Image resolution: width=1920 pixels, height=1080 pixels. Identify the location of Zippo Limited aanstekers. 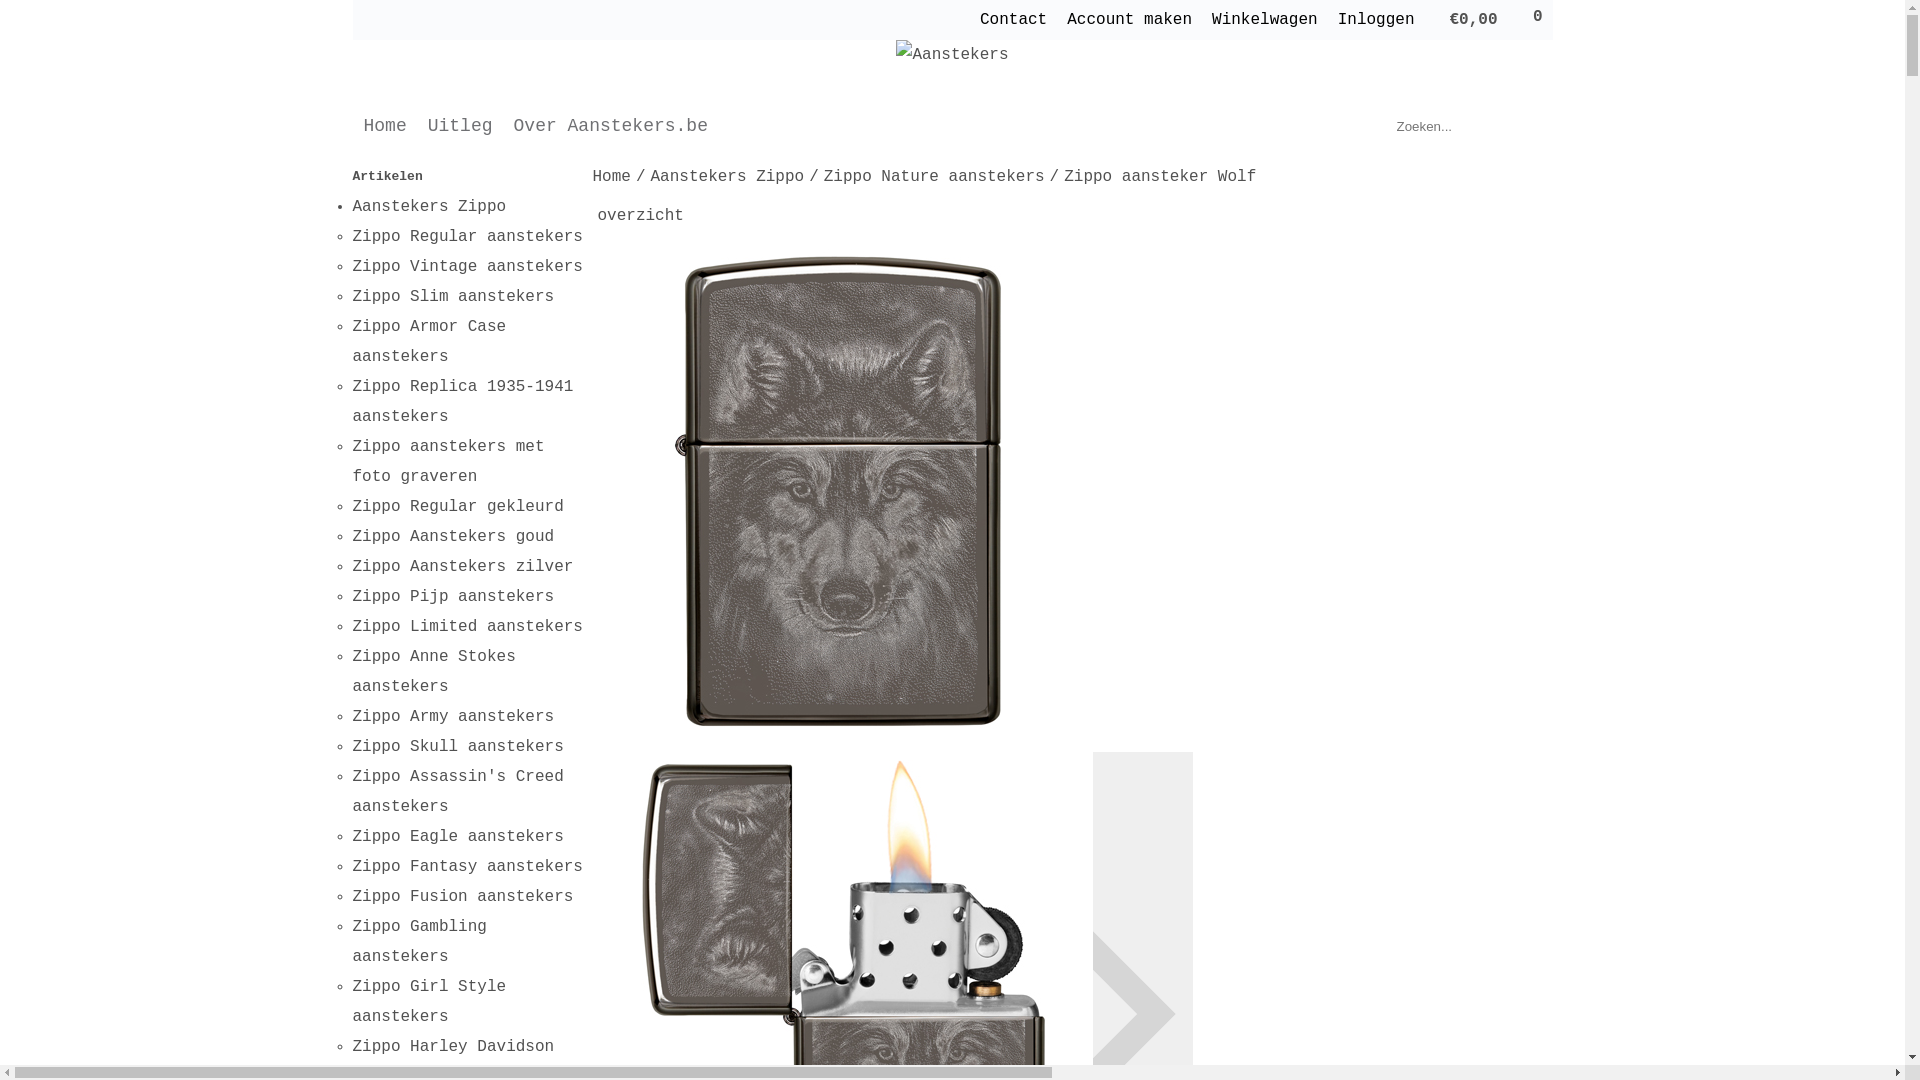
(467, 627).